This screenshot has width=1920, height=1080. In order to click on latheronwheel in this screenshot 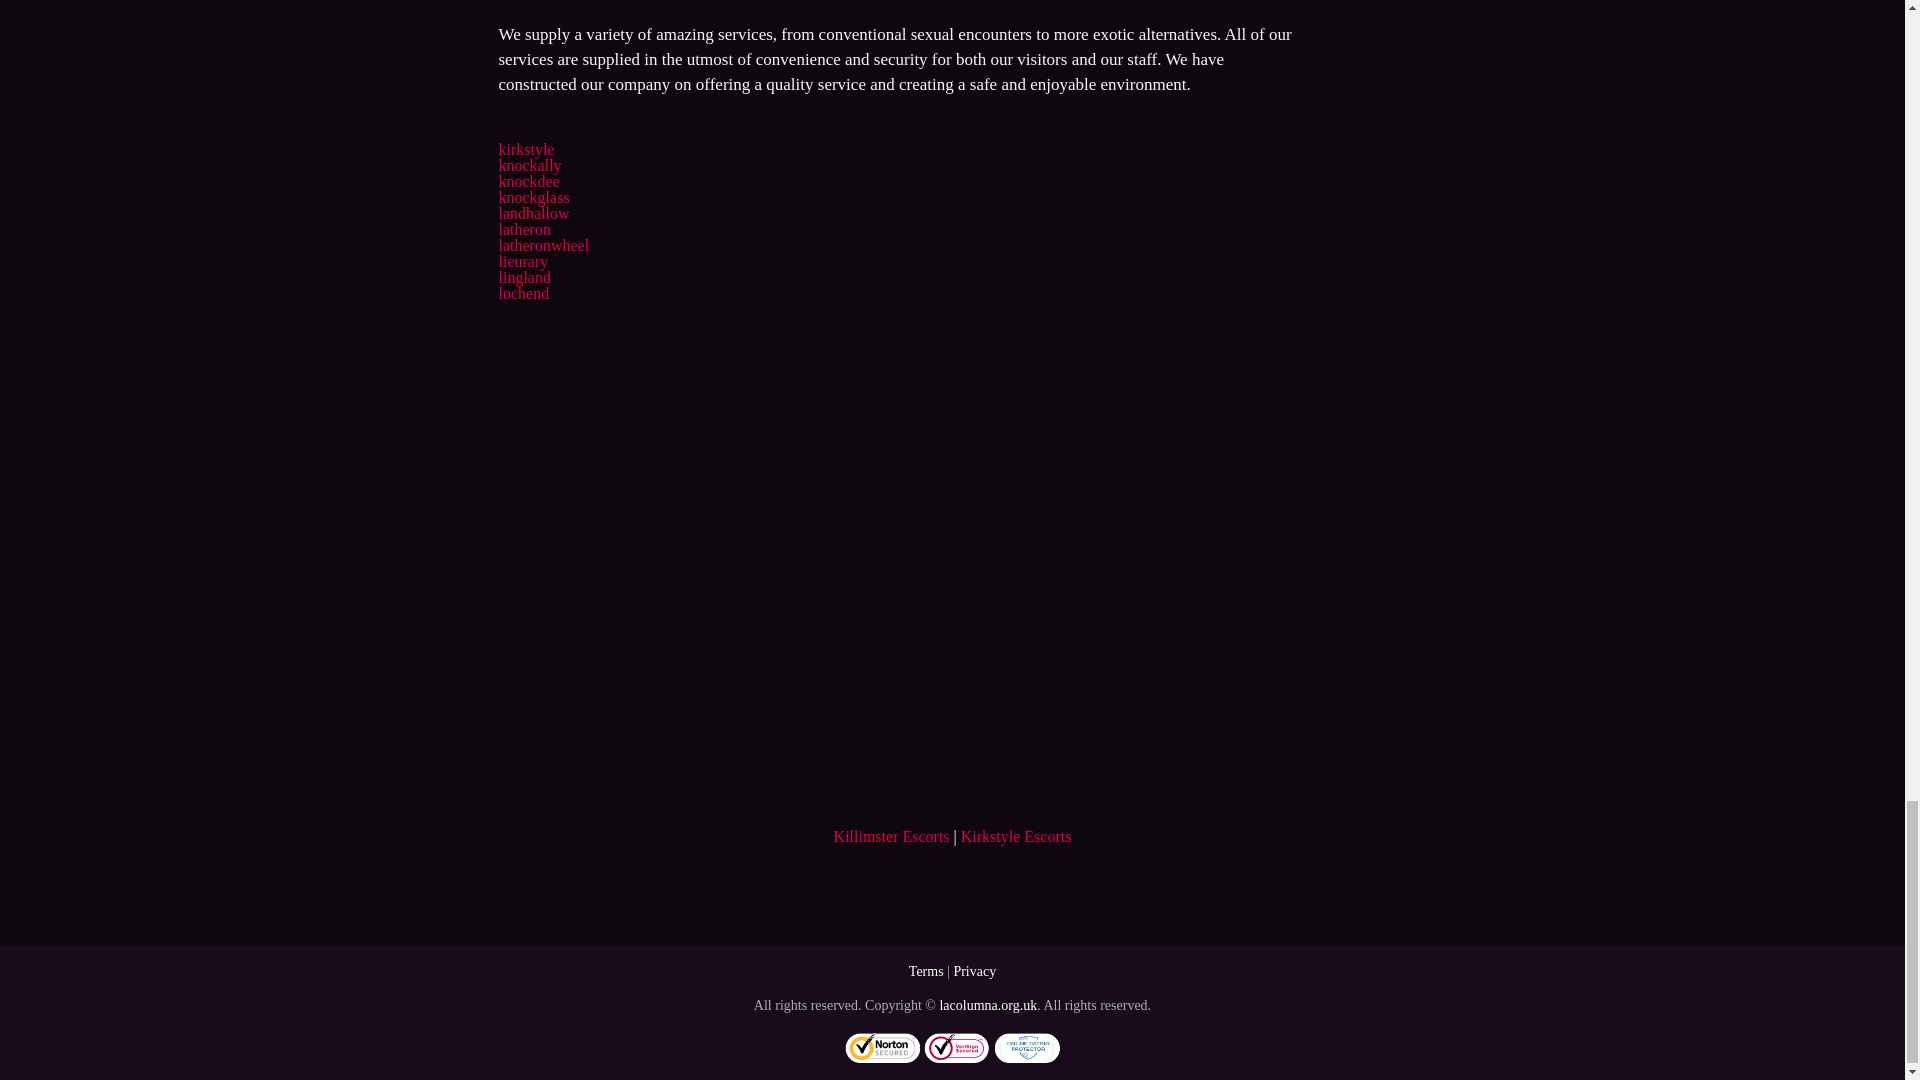, I will do `click(543, 244)`.